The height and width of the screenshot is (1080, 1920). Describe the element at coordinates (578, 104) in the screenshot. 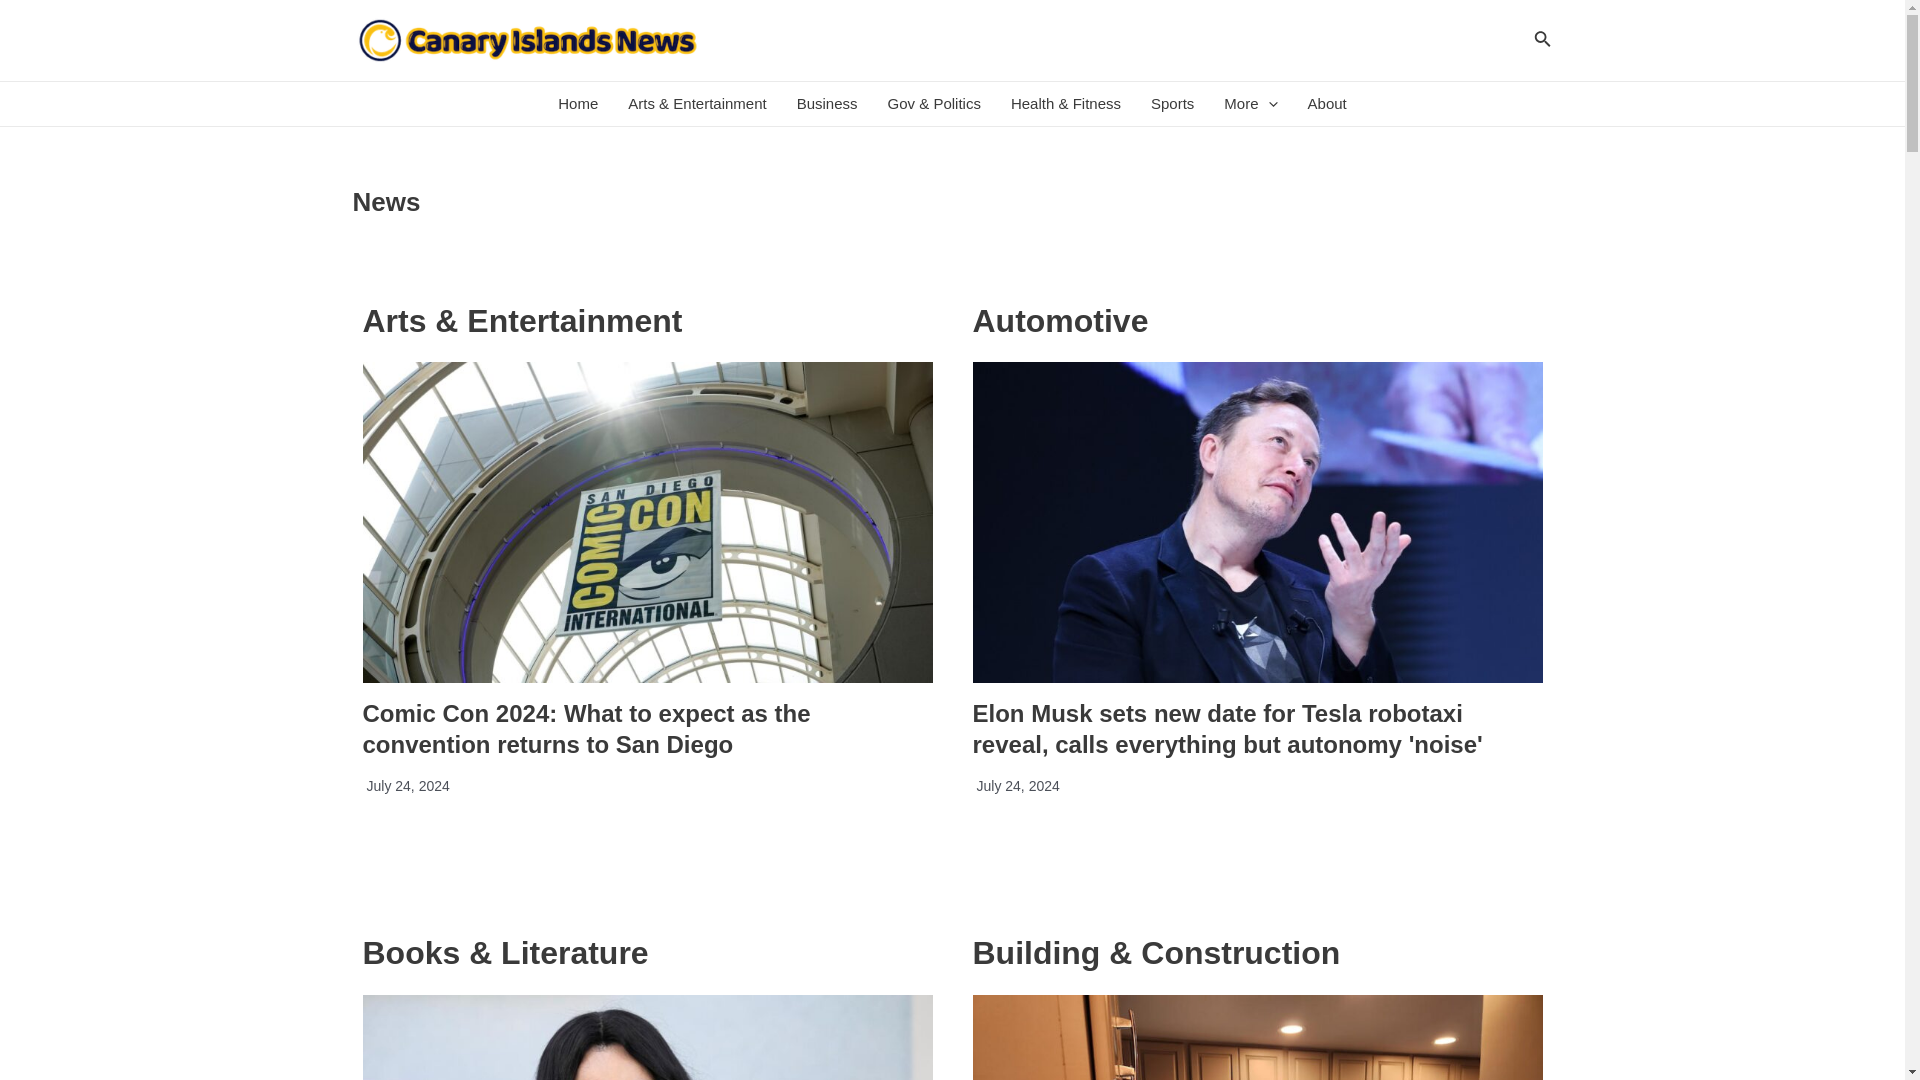

I see `Home` at that location.